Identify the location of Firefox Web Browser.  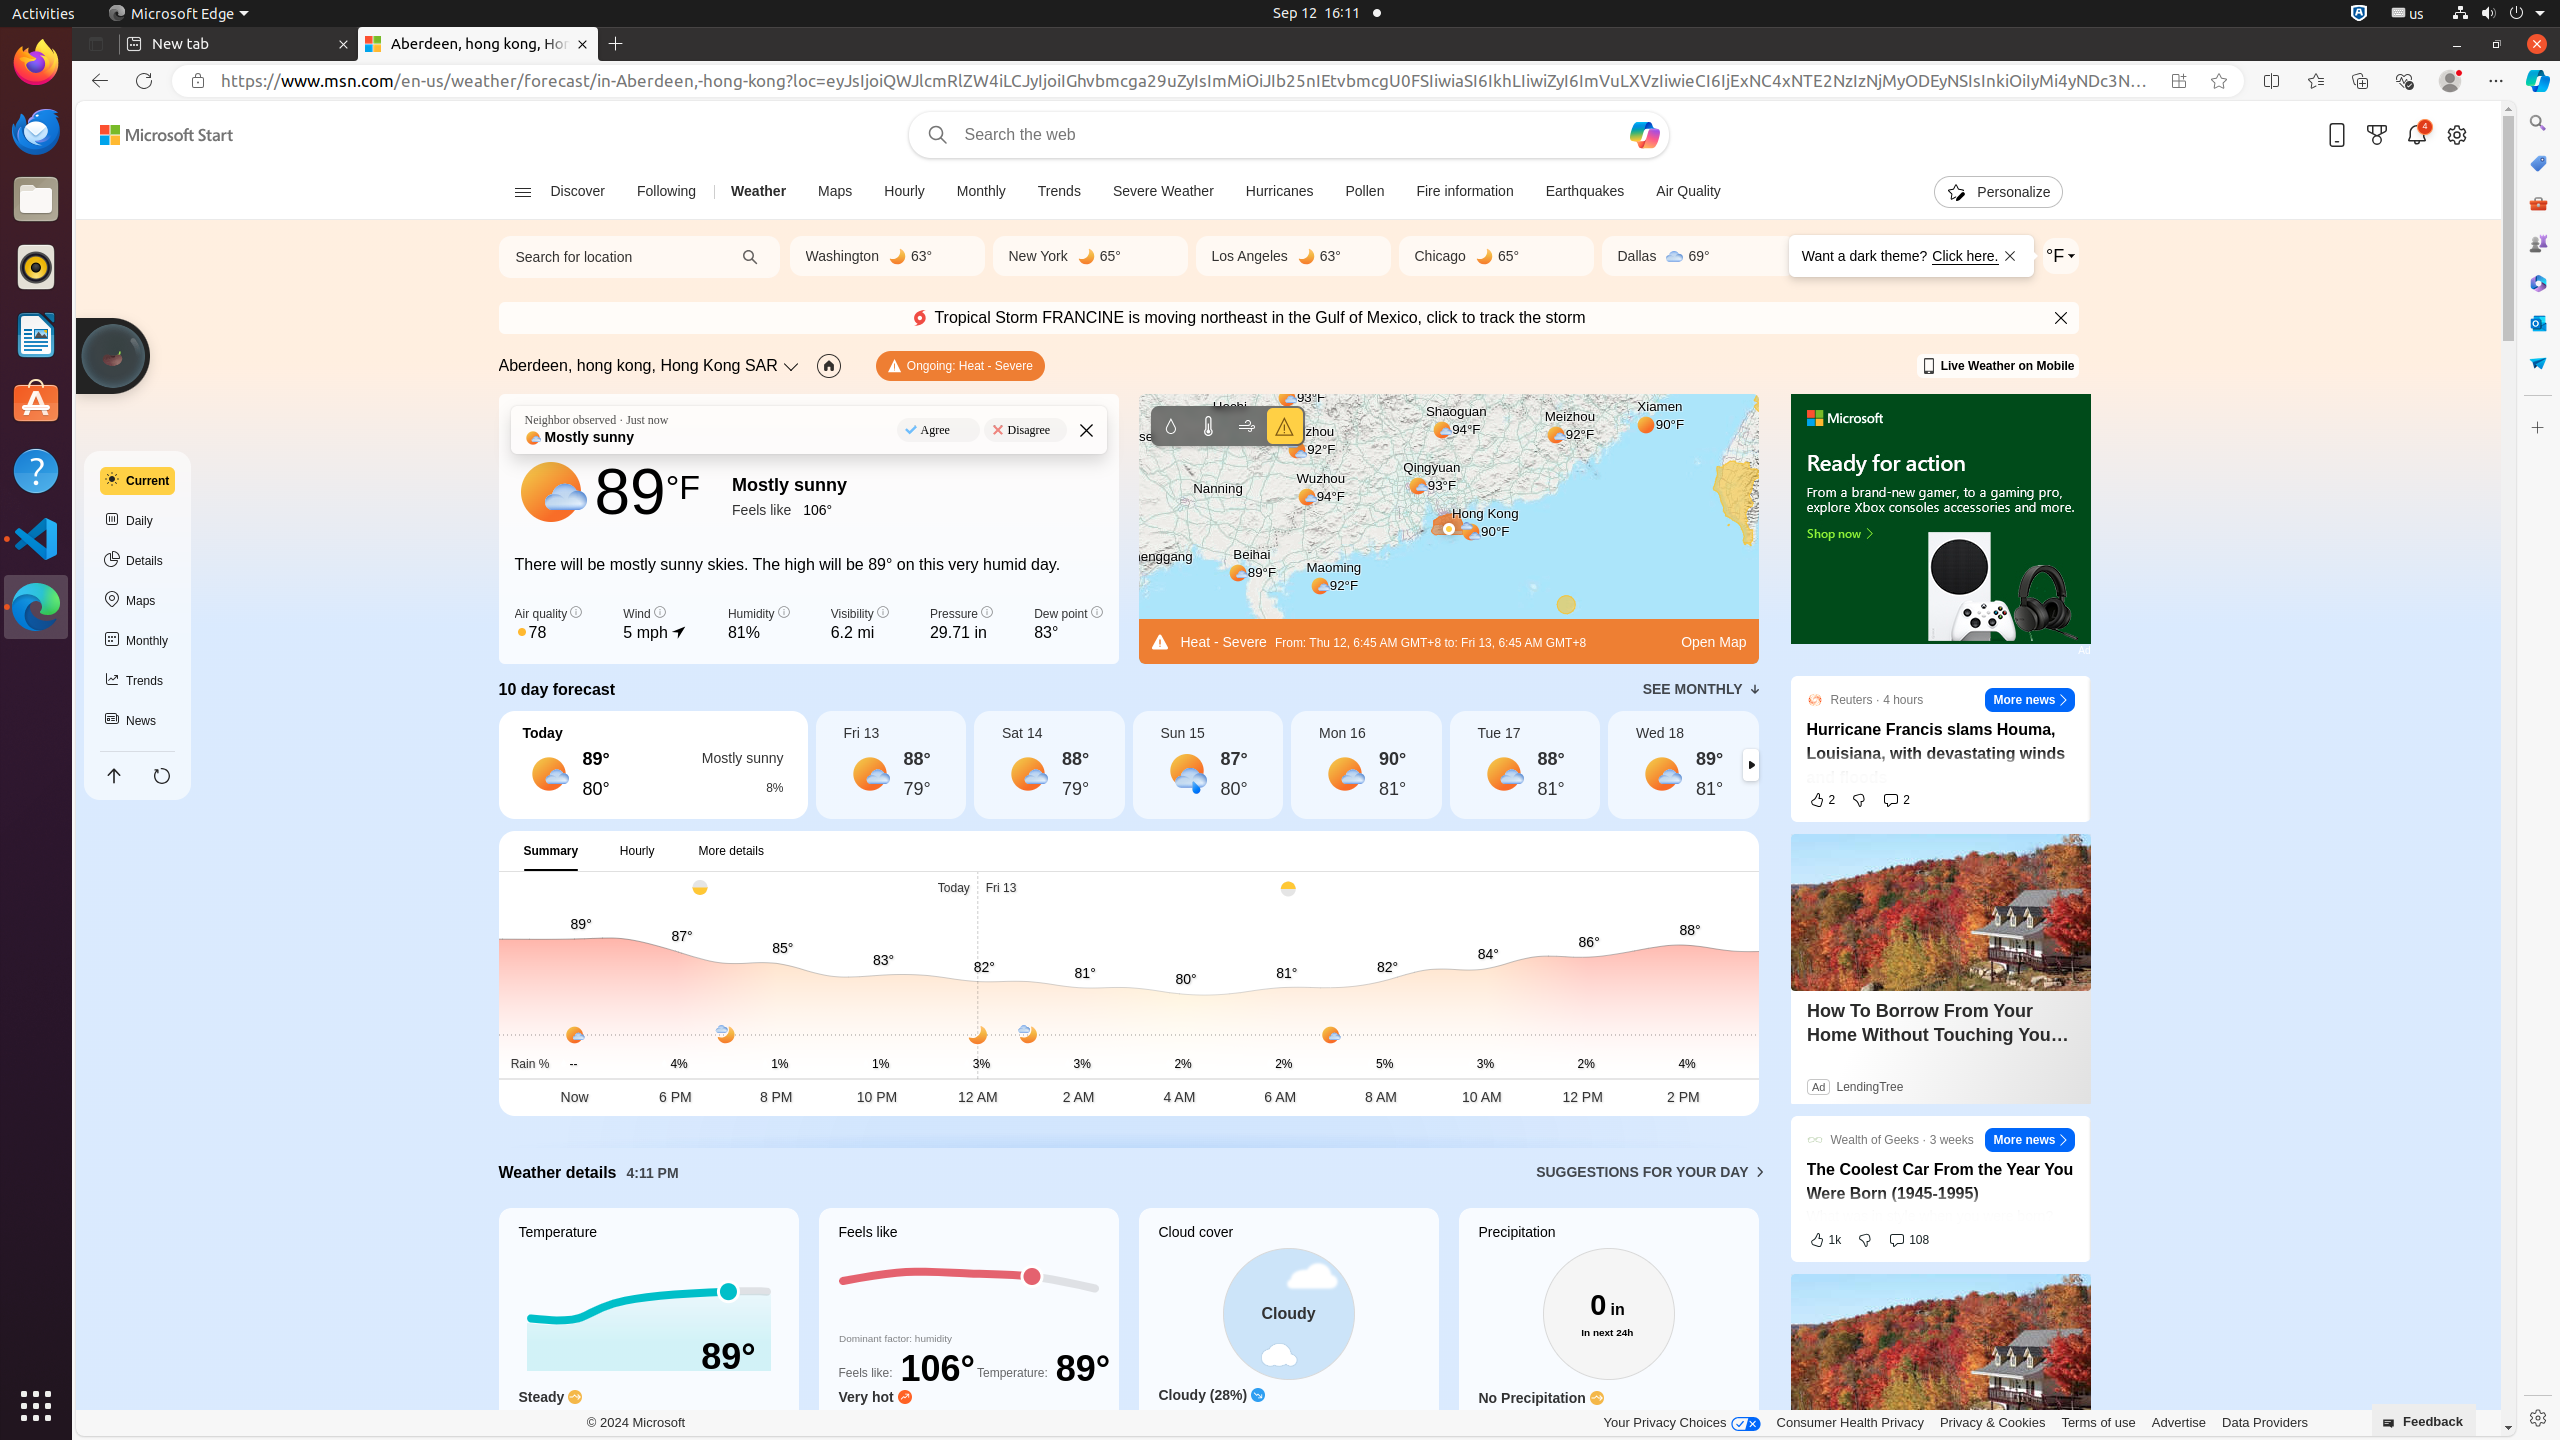
(36, 63).